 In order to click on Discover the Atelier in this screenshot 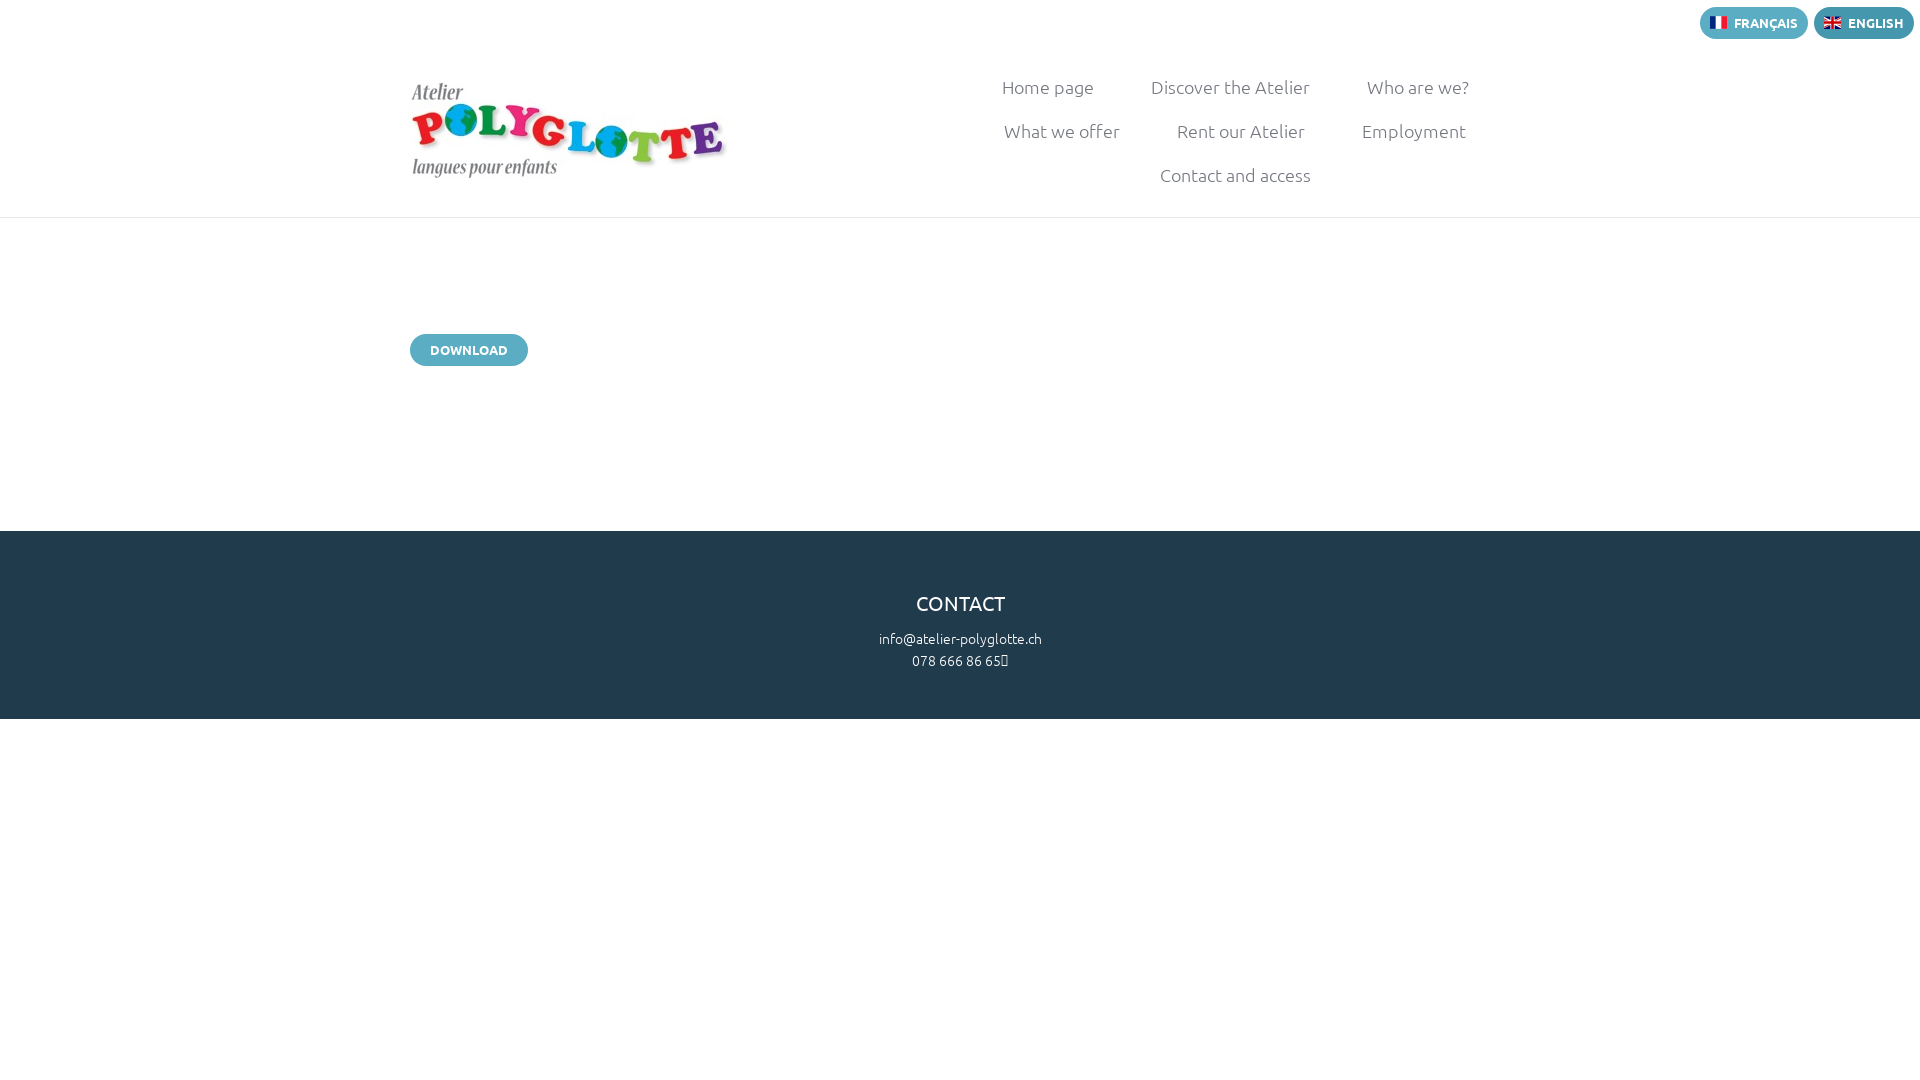, I will do `click(1230, 87)`.